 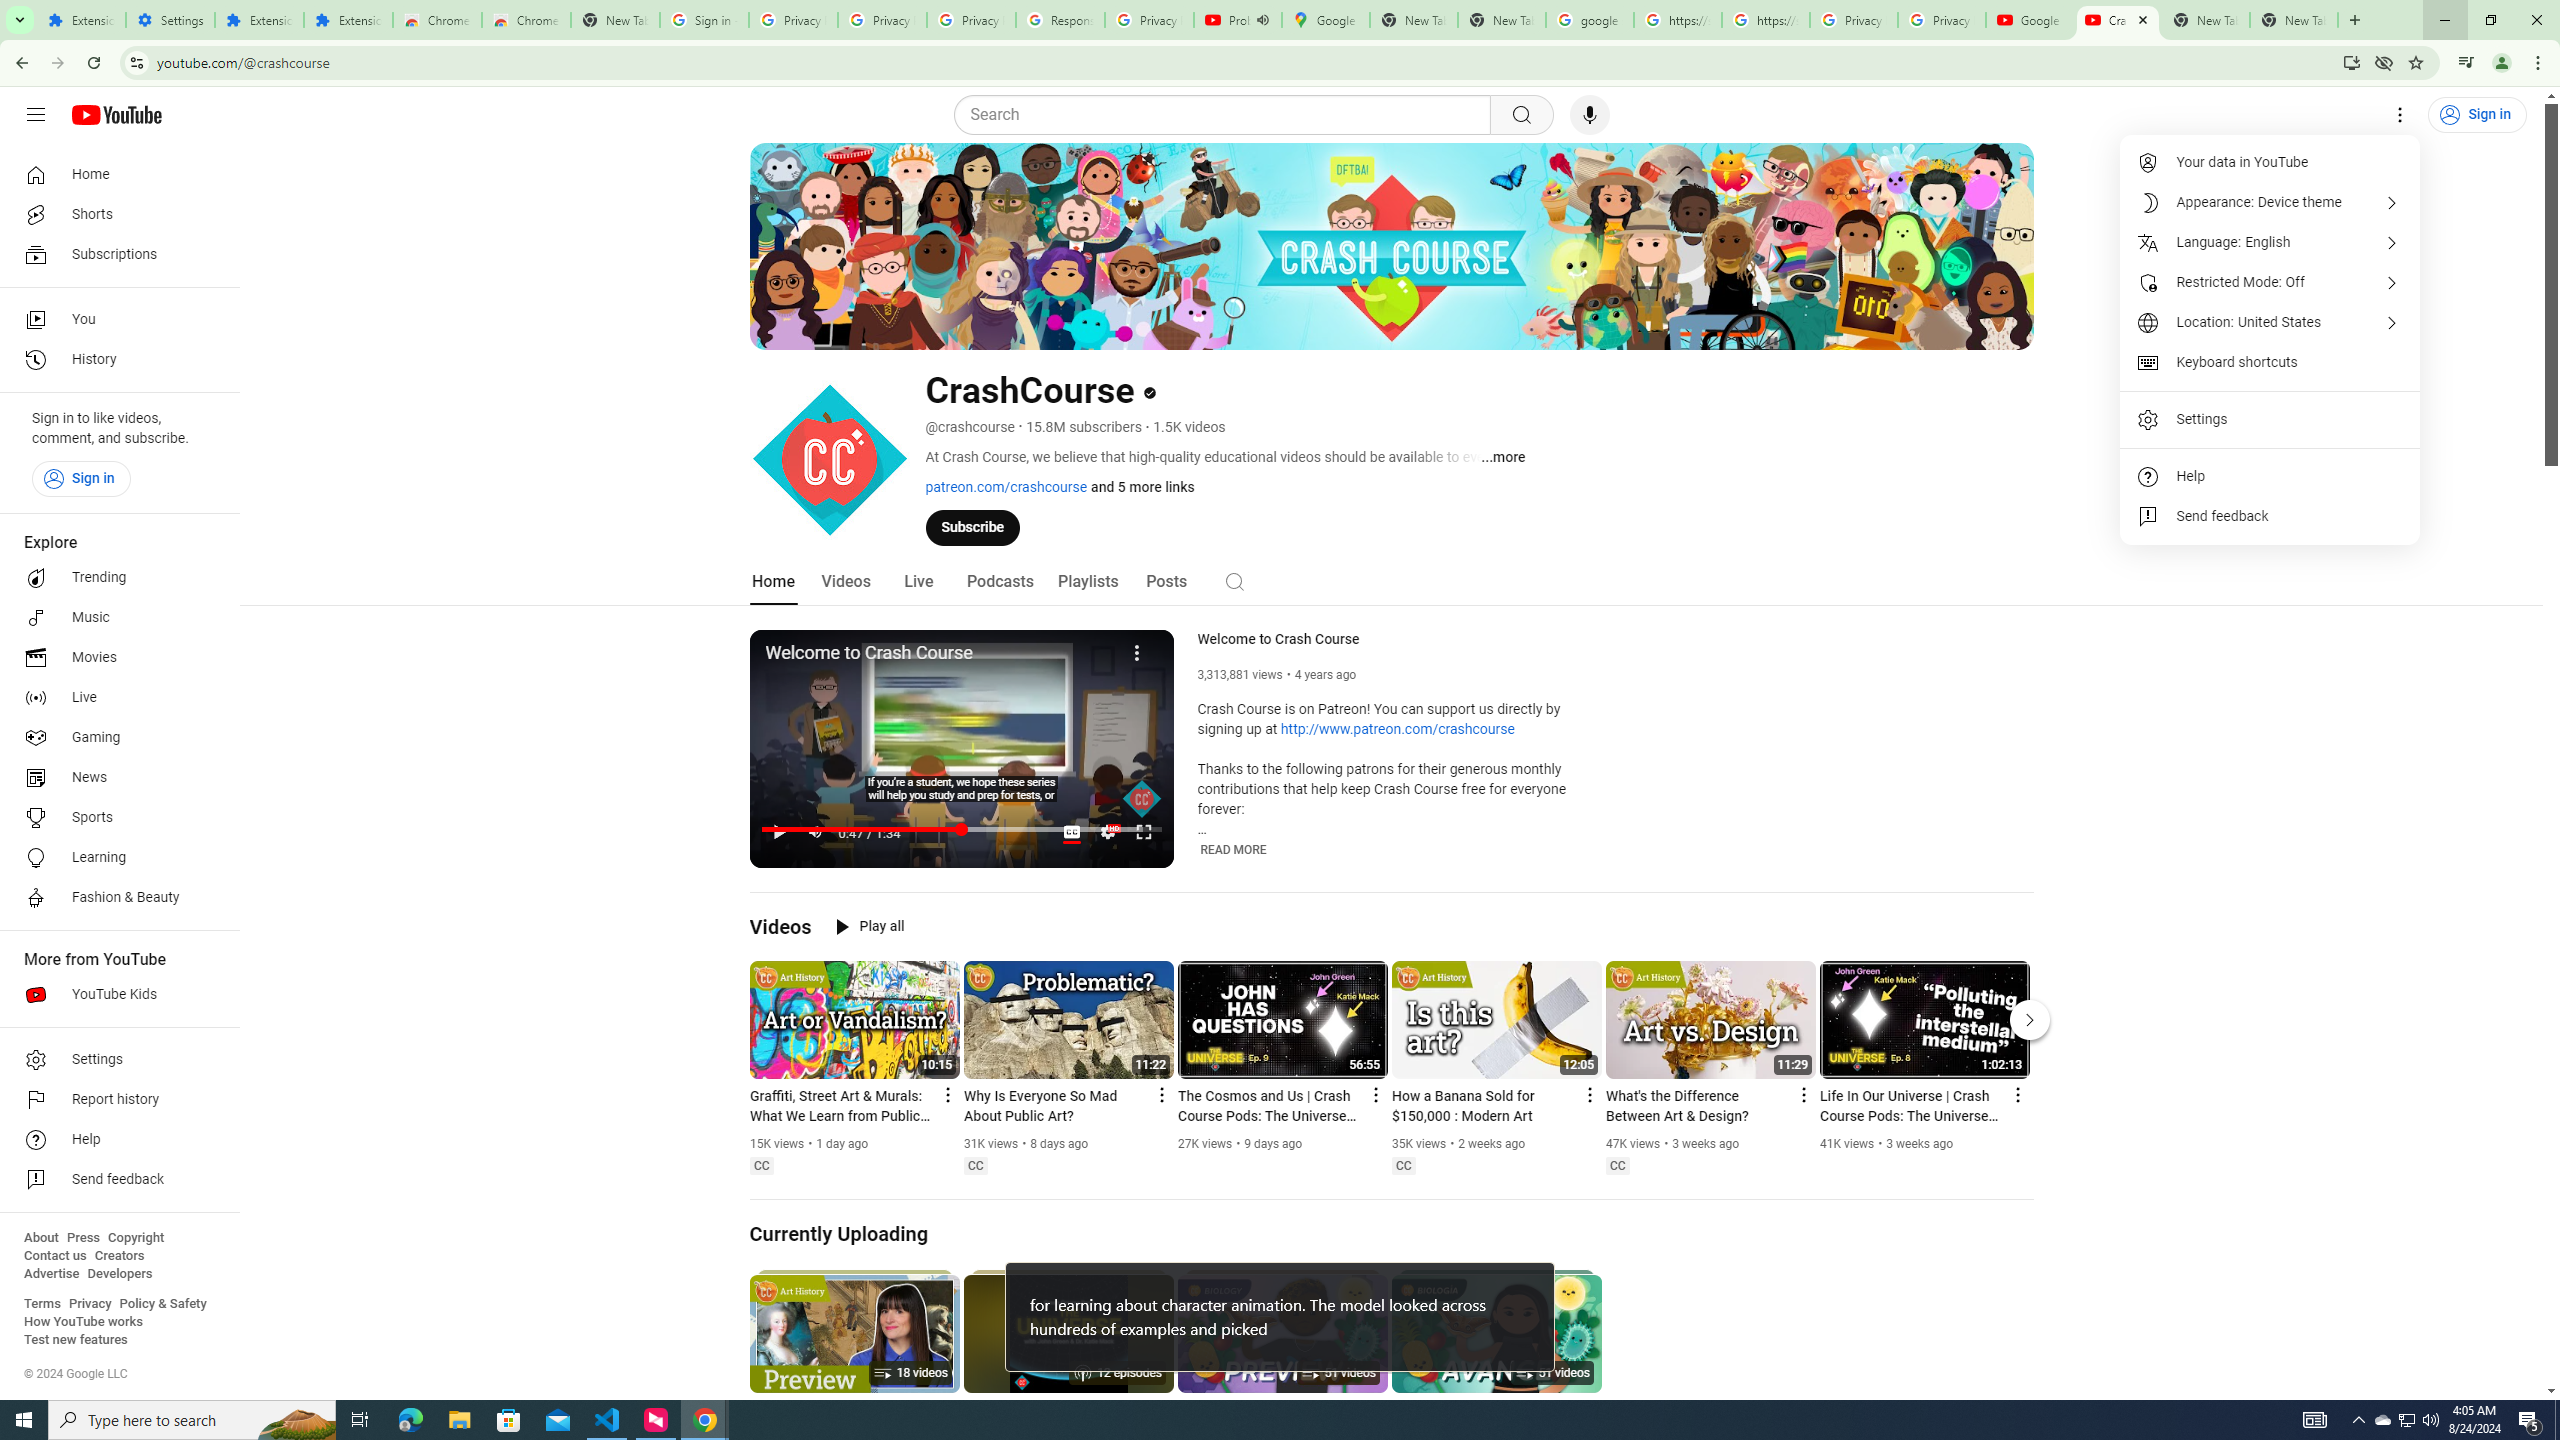 What do you see at coordinates (51, 1274) in the screenshot?
I see `Advertise` at bounding box center [51, 1274].